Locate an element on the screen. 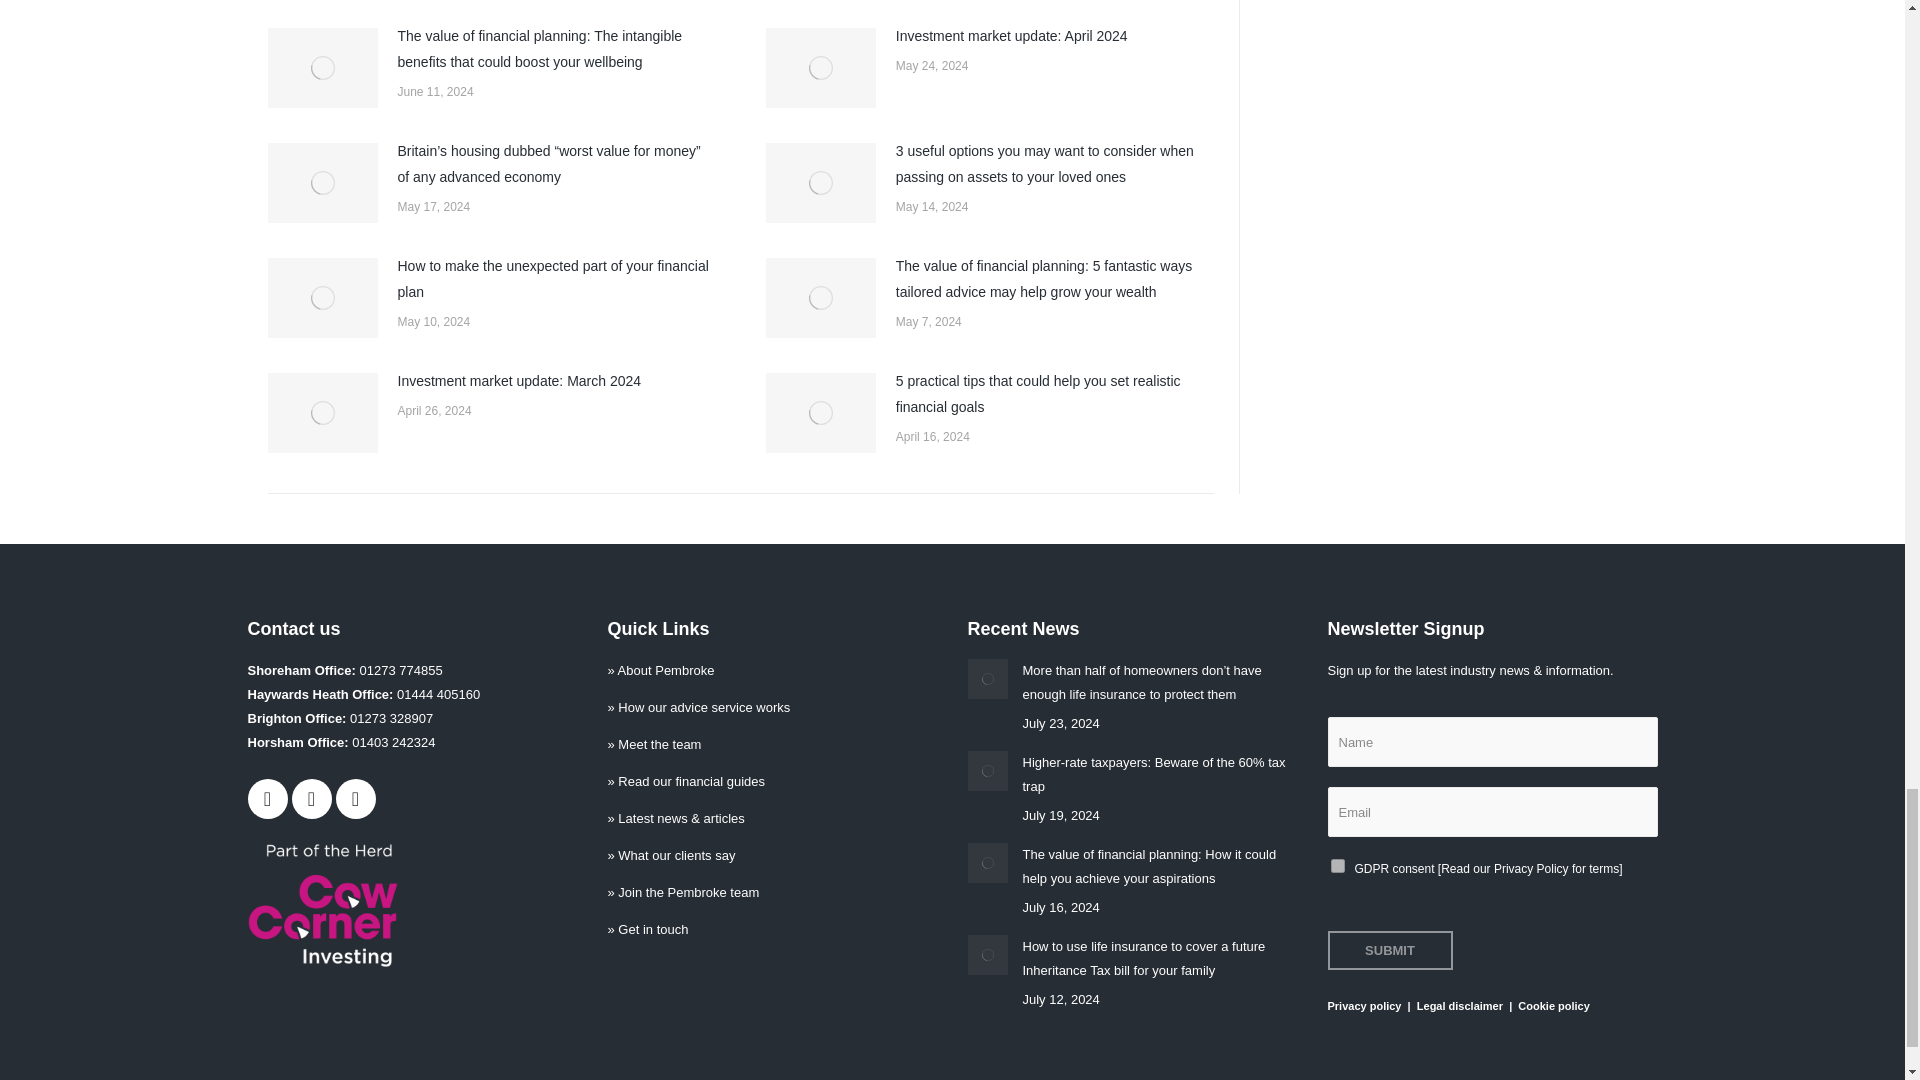 The image size is (1920, 1080). Facebook is located at coordinates (268, 798).